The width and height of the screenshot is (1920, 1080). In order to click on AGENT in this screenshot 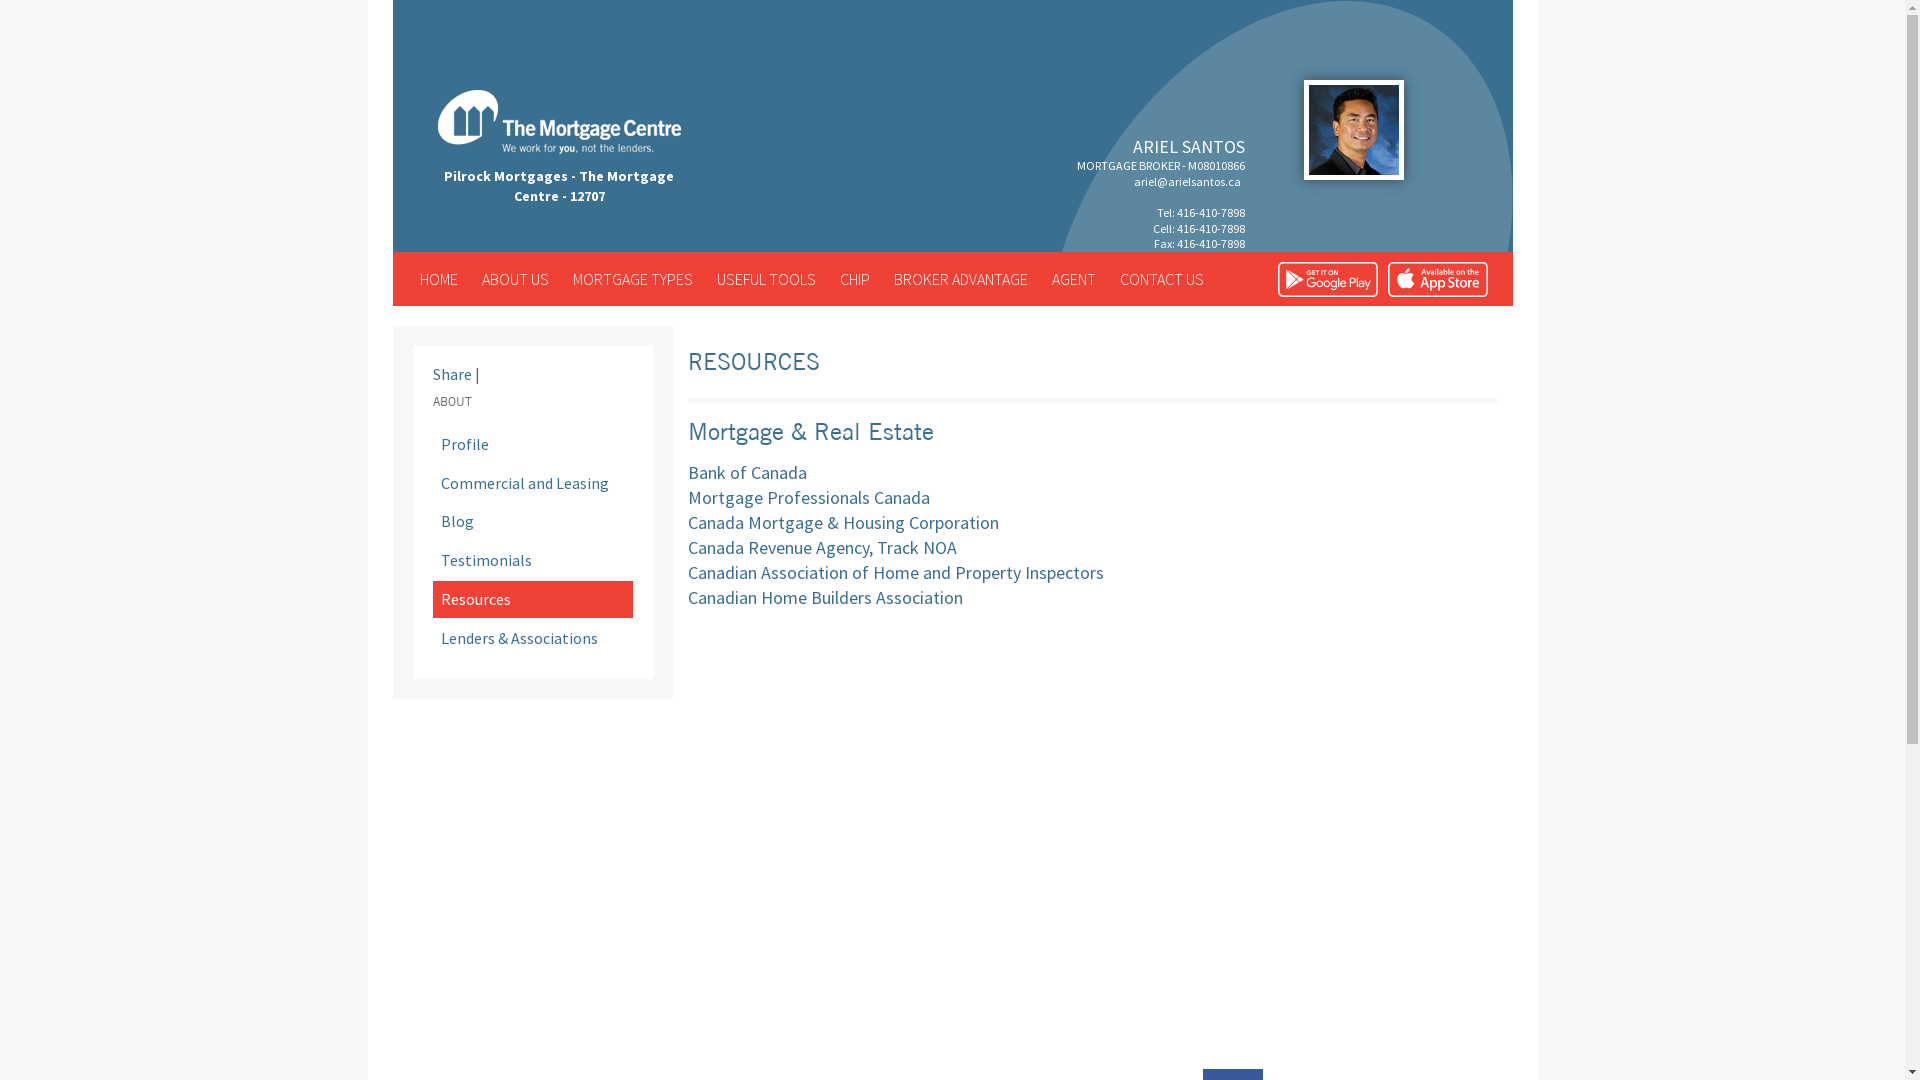, I will do `click(1074, 279)`.